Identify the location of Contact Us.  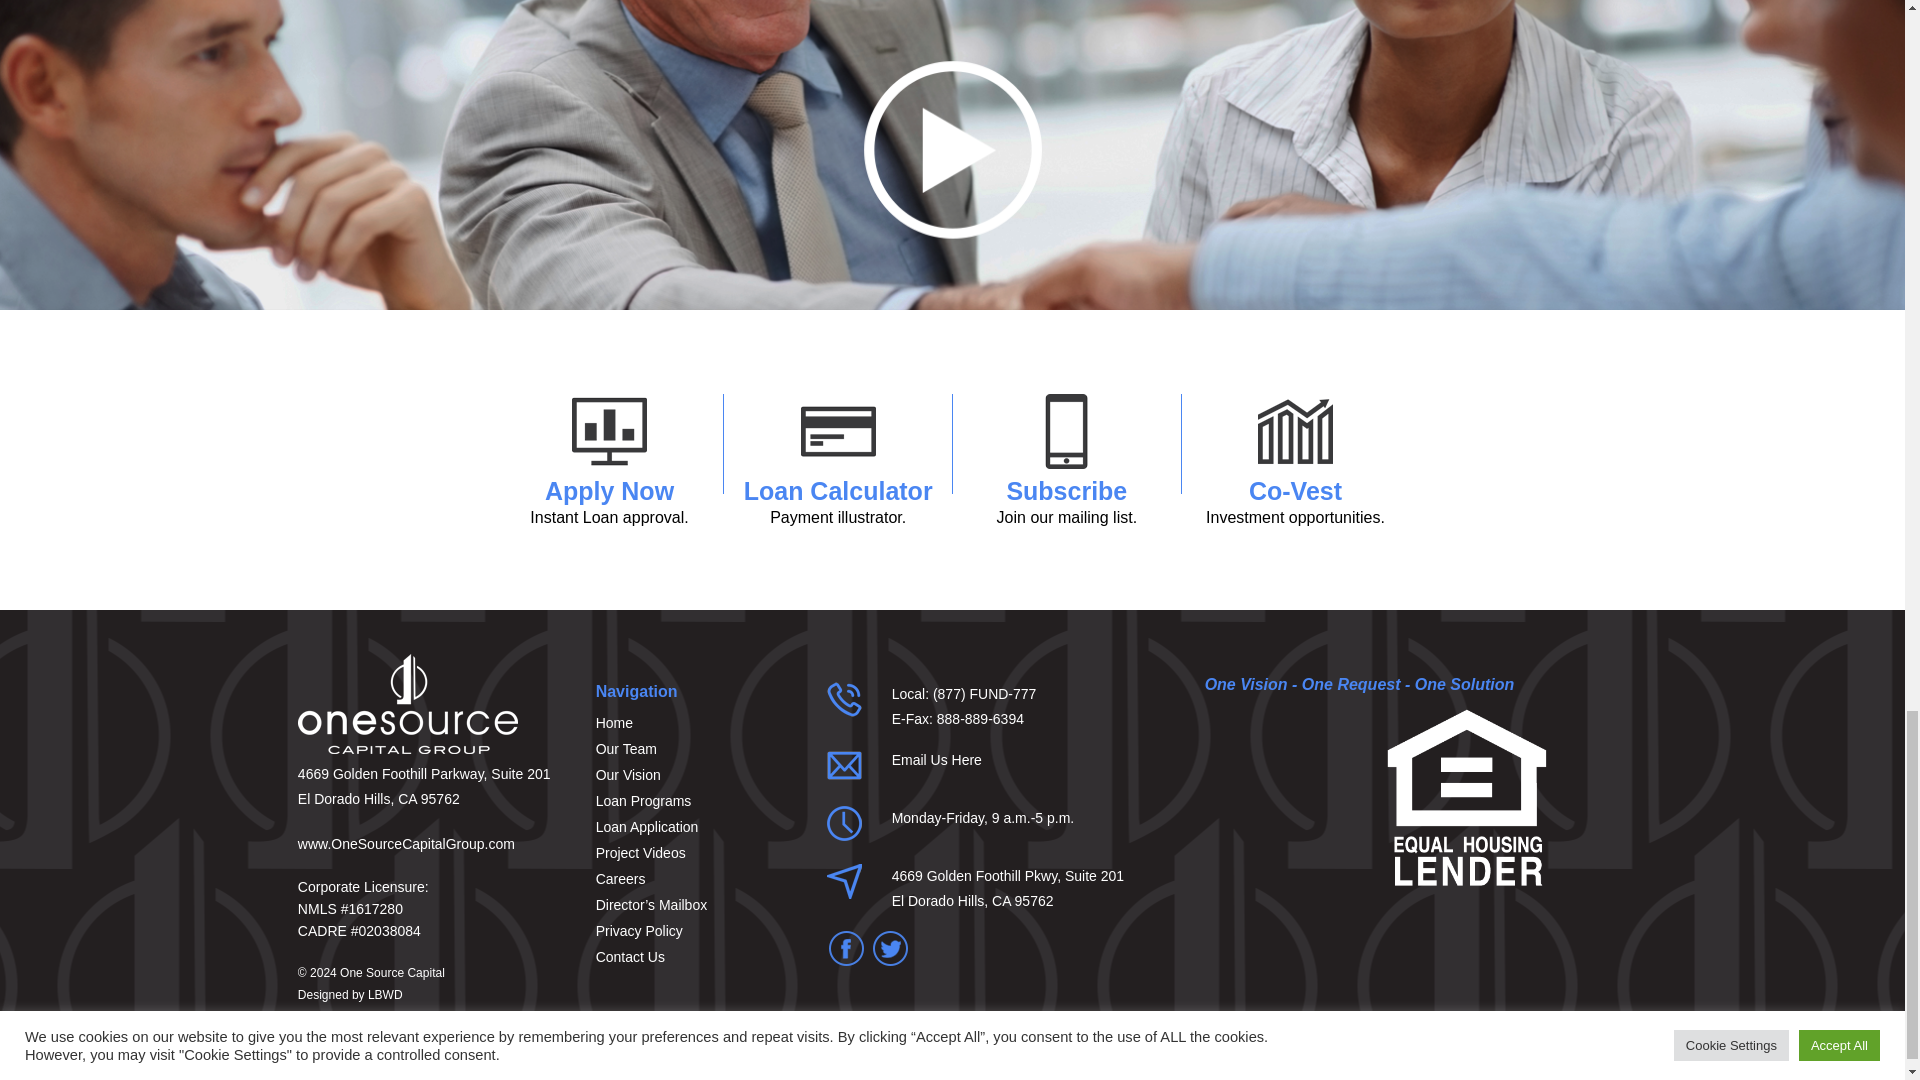
(696, 722).